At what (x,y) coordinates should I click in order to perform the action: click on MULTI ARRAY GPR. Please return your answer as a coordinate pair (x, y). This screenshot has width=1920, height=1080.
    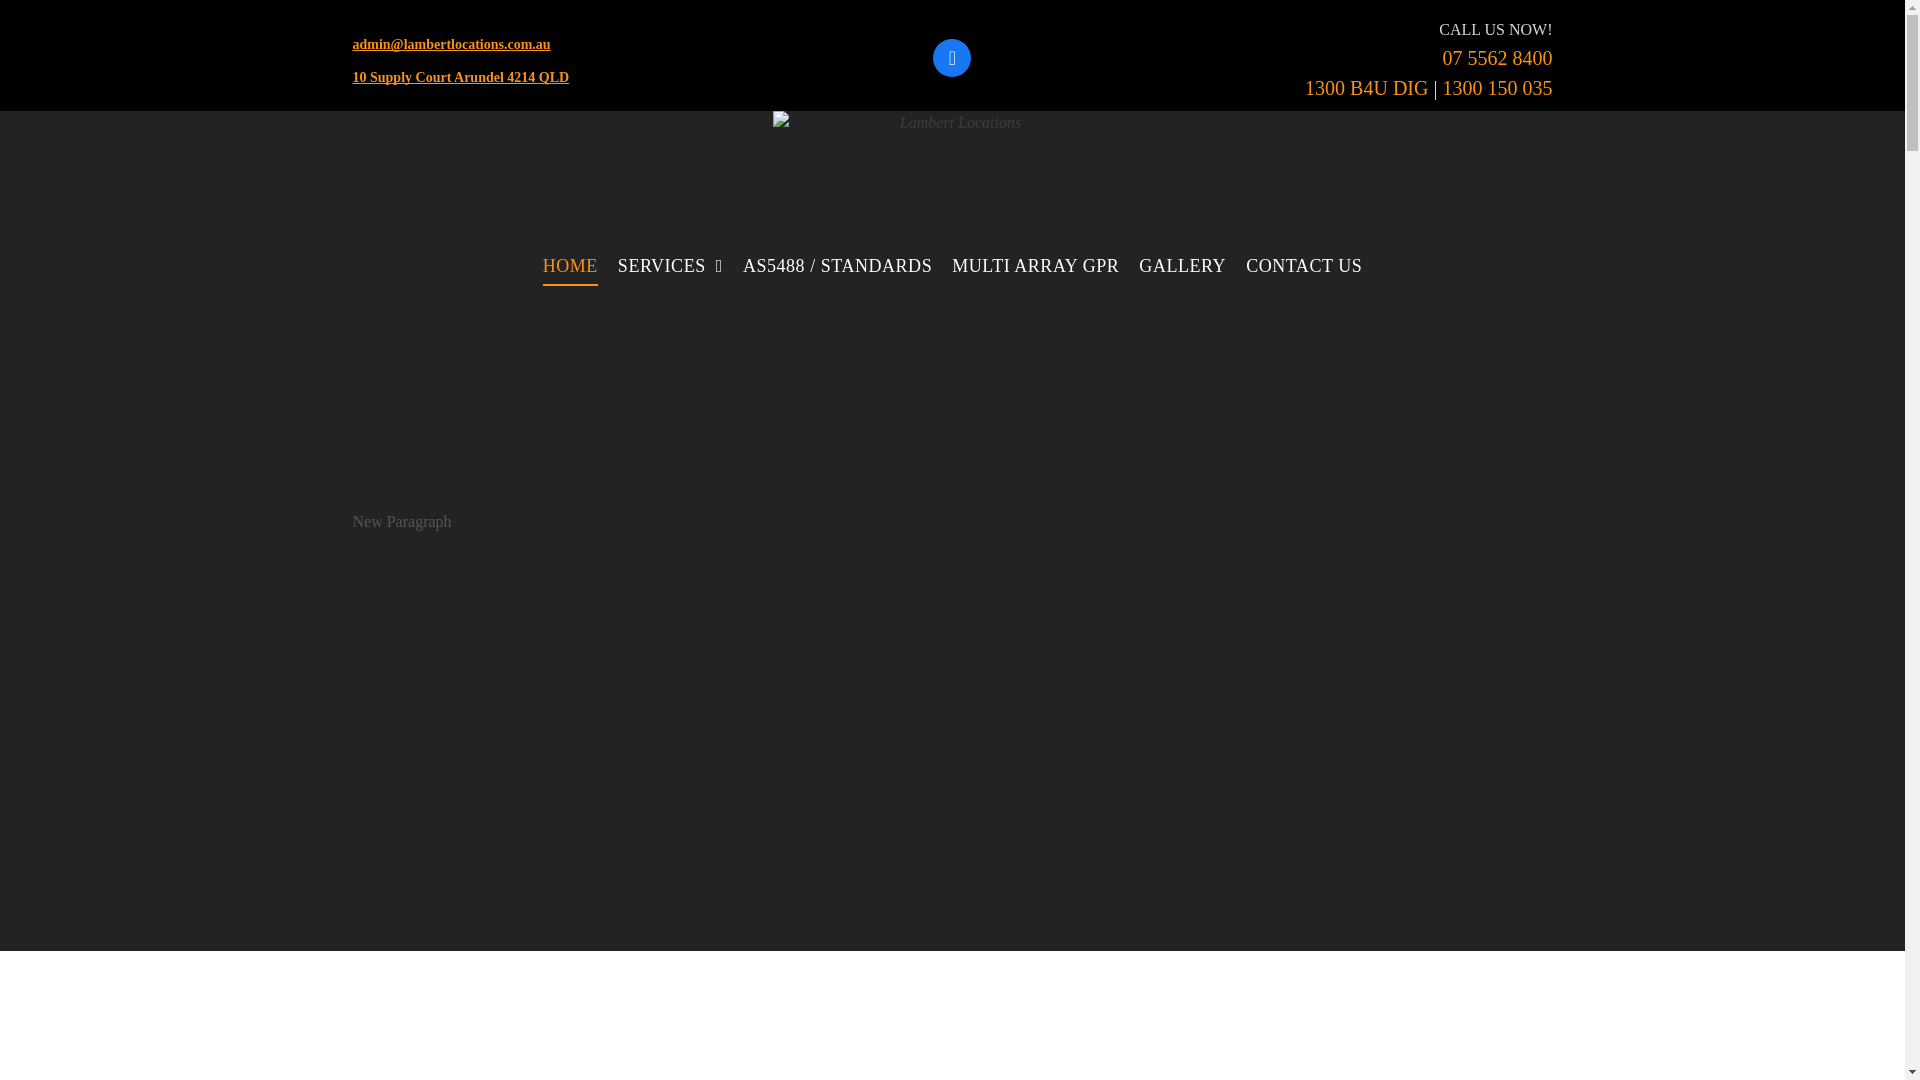
    Looking at the image, I should click on (1036, 267).